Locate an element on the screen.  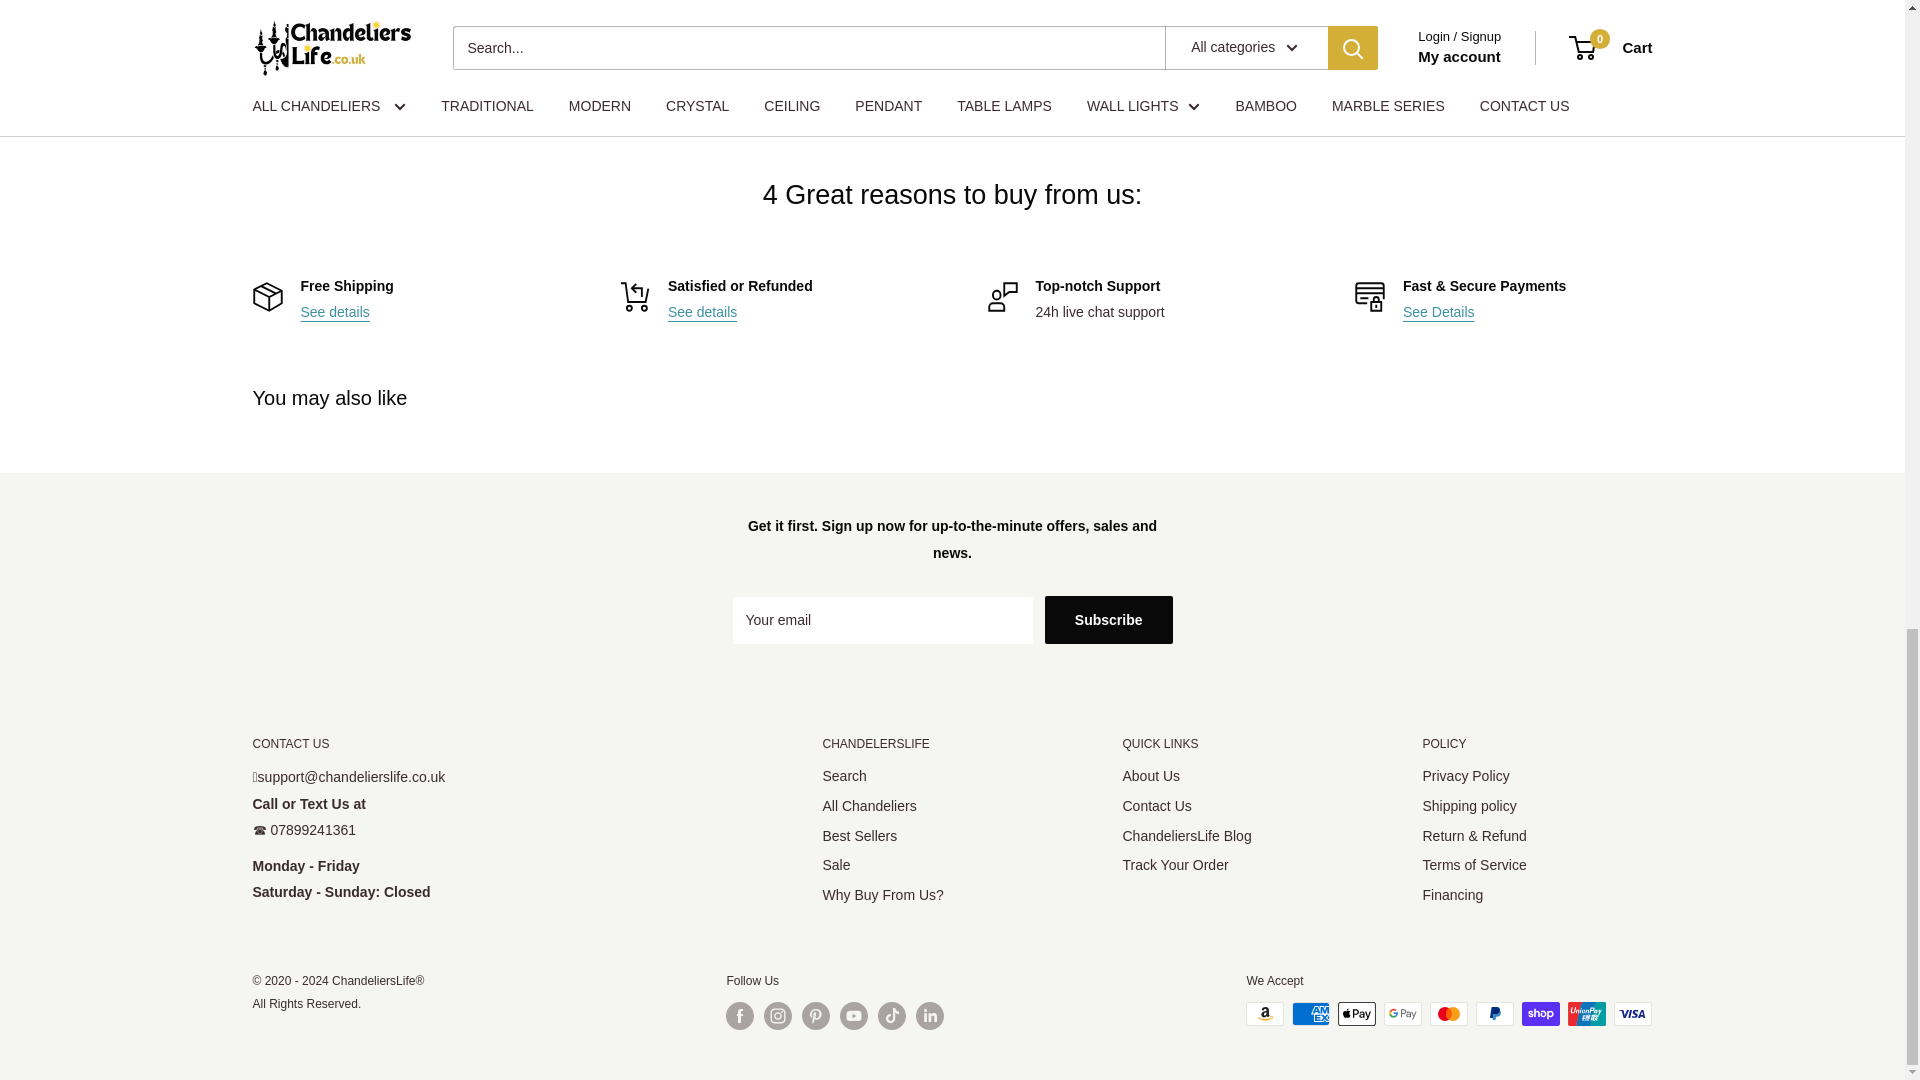
Refund Policy is located at coordinates (702, 311).